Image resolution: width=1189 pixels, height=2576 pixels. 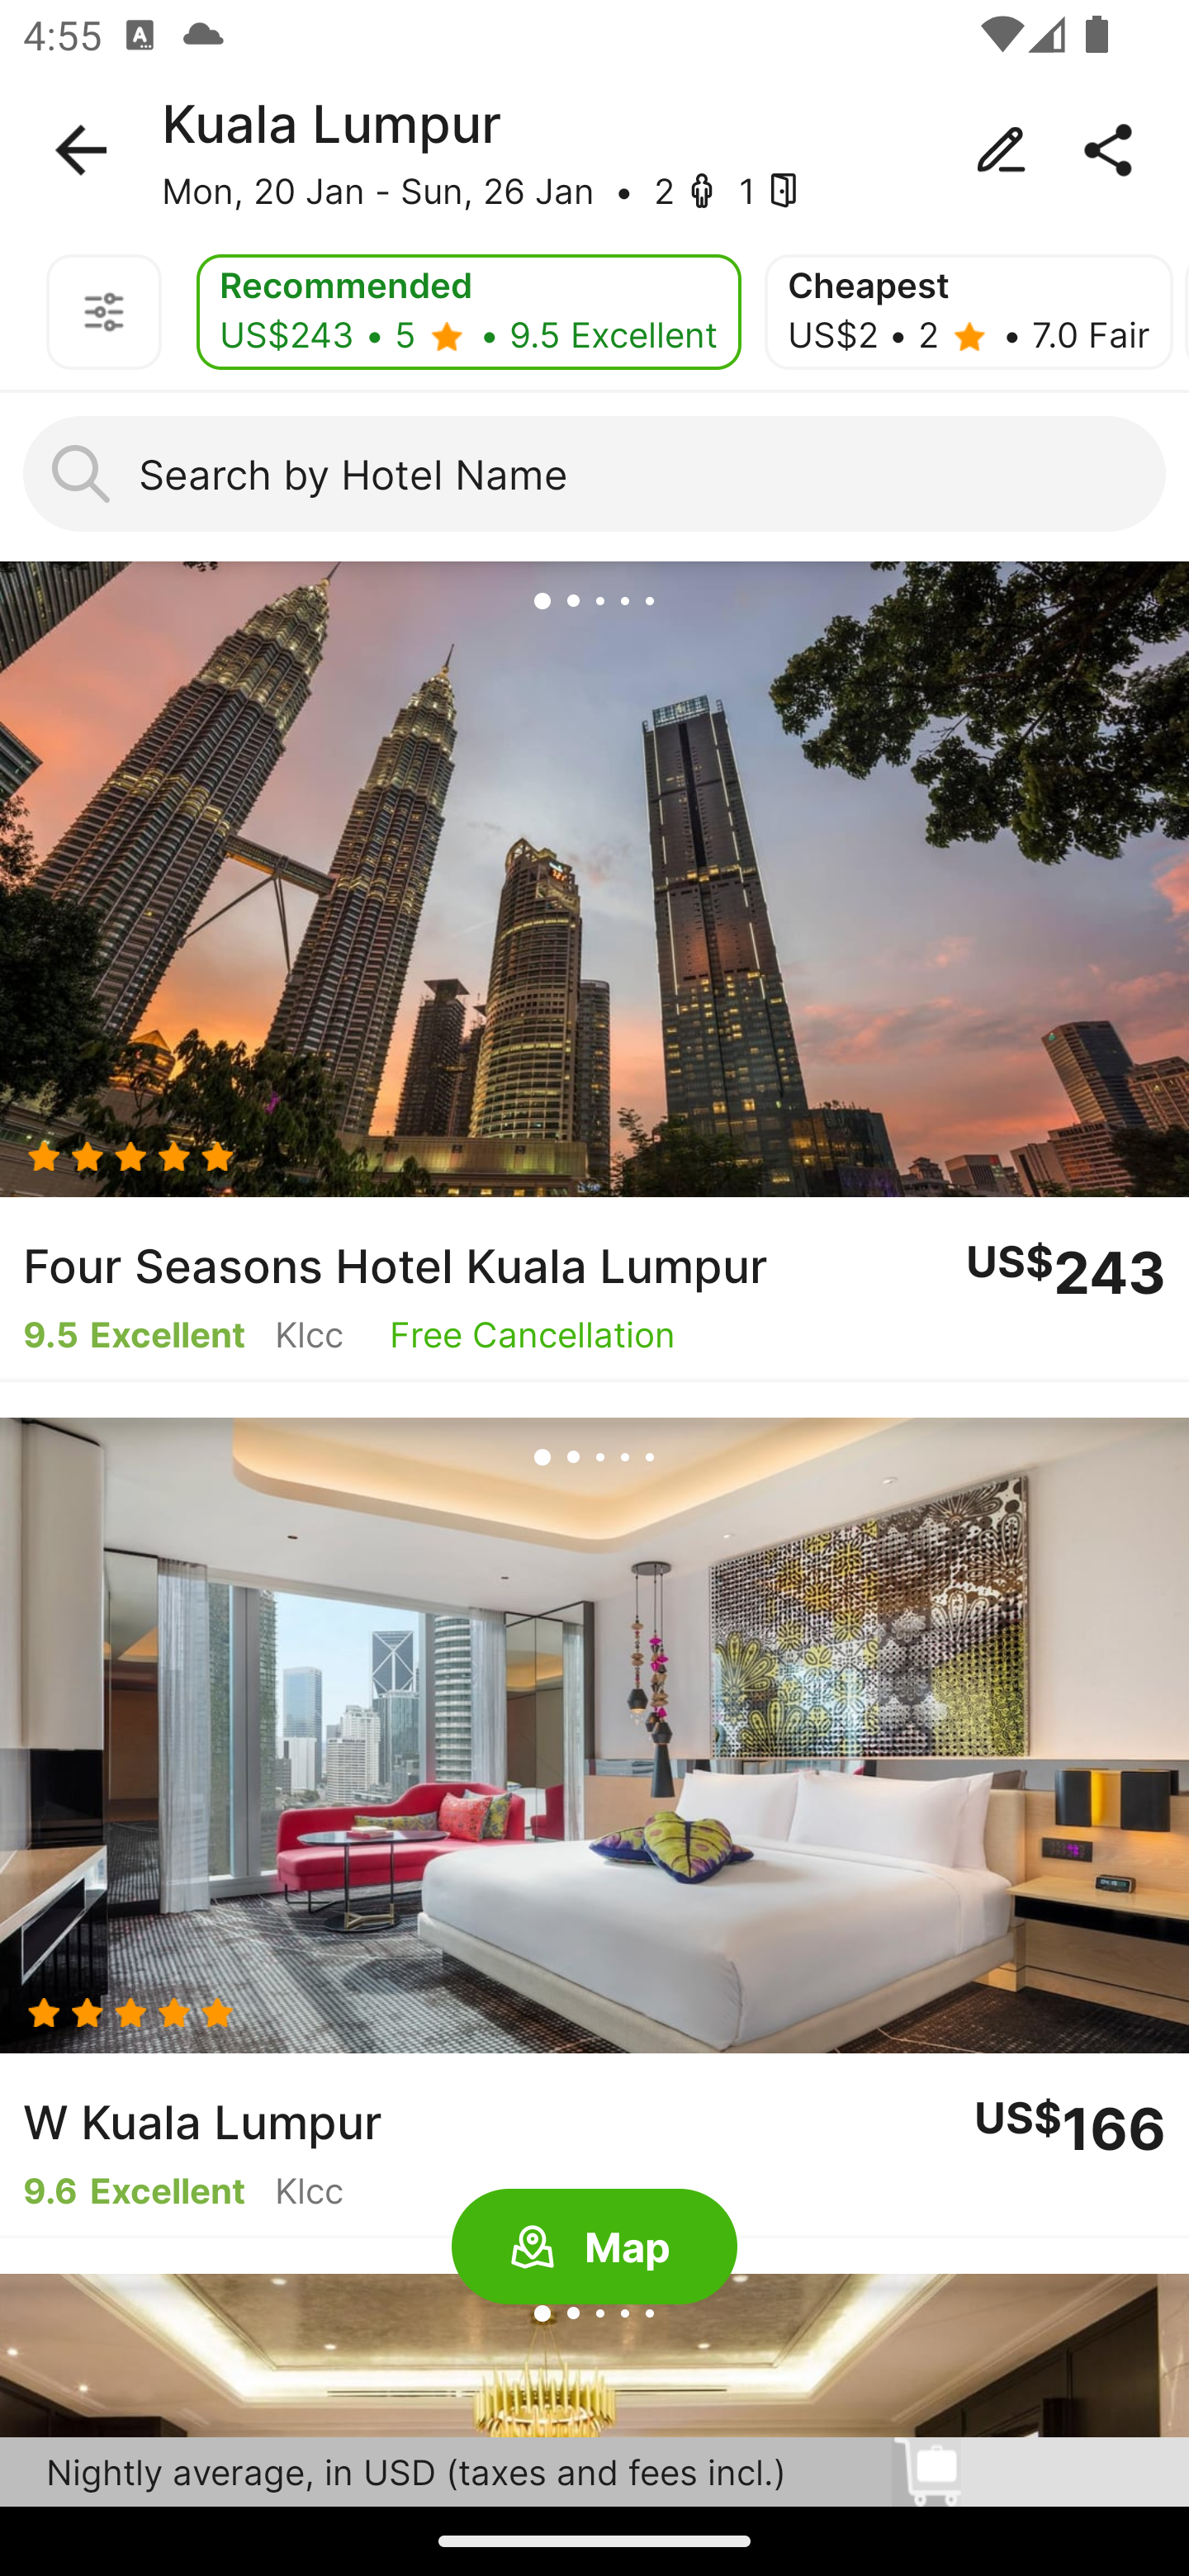 I want to click on Cheapest US$2  • 2 - • 7.0 Fair, so click(x=969, y=312).